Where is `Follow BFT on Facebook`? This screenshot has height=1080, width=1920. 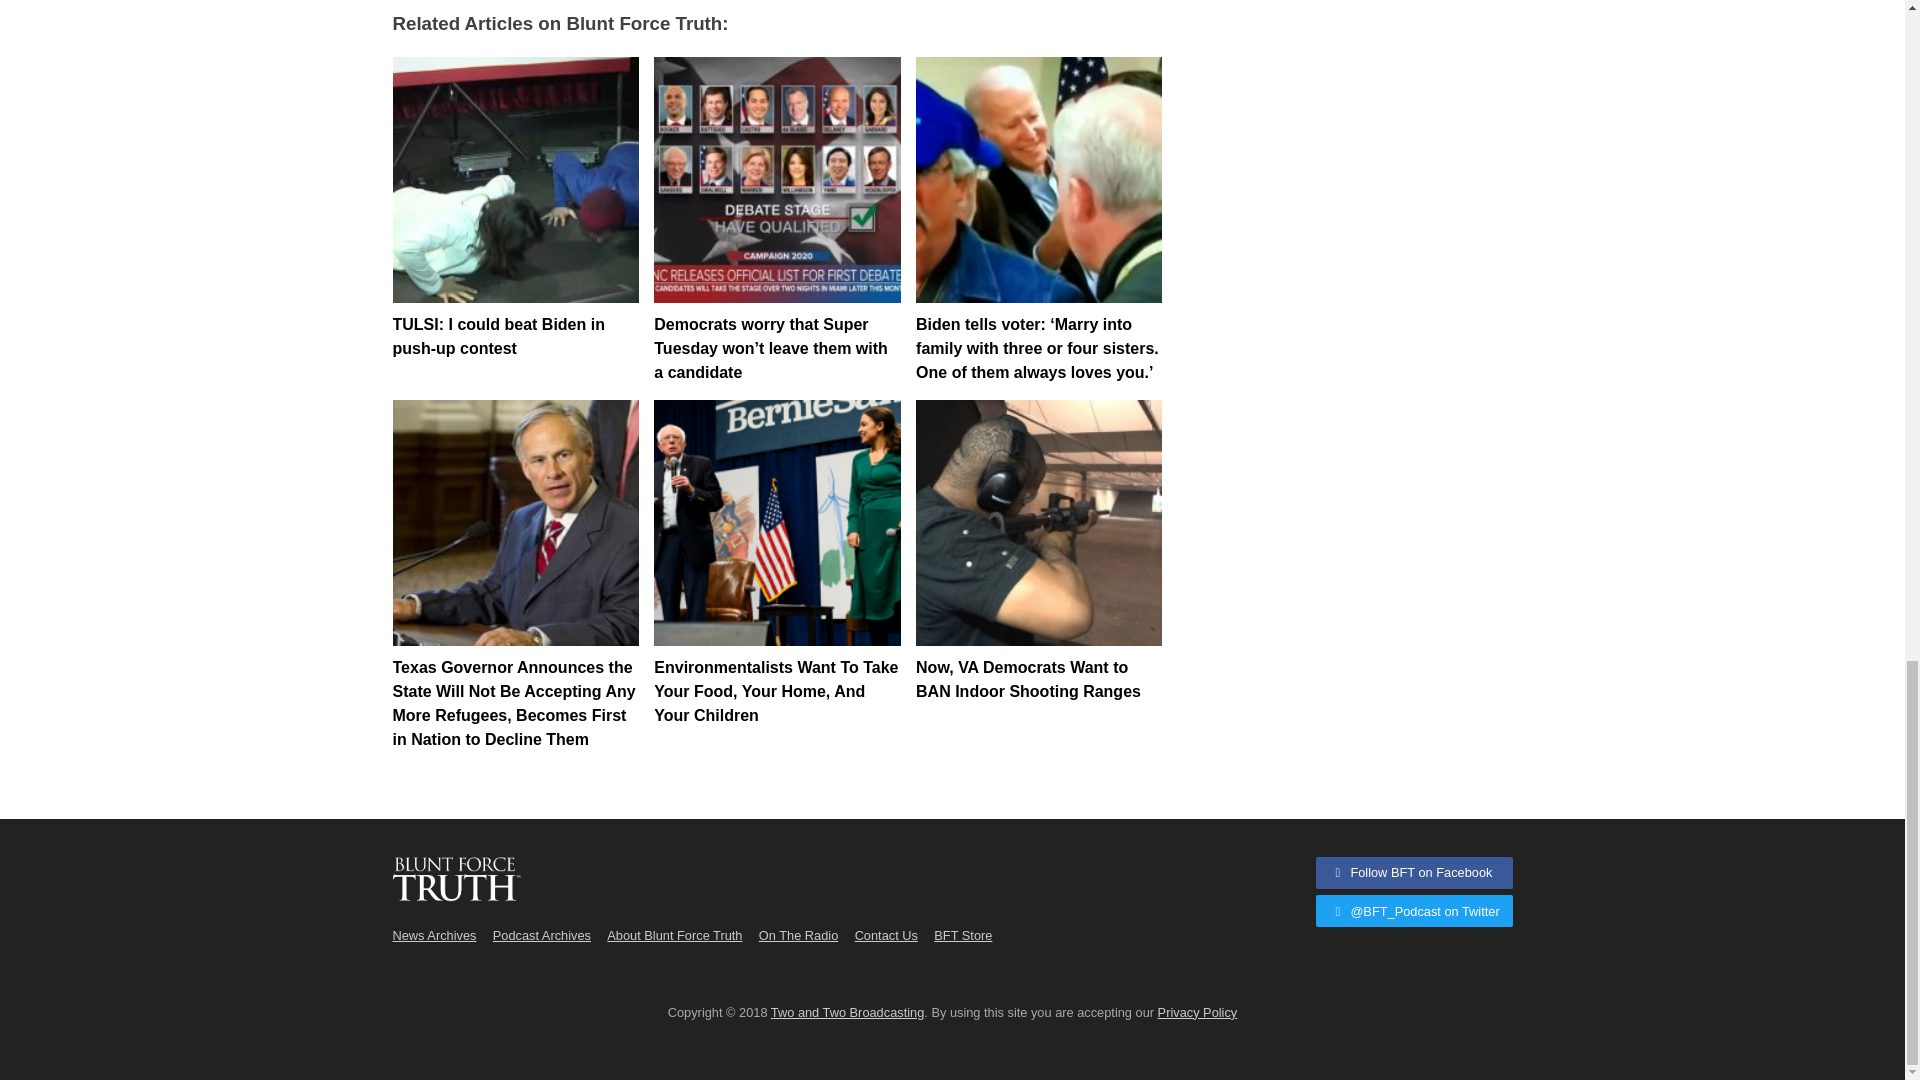
Follow BFT on Facebook is located at coordinates (1414, 872).